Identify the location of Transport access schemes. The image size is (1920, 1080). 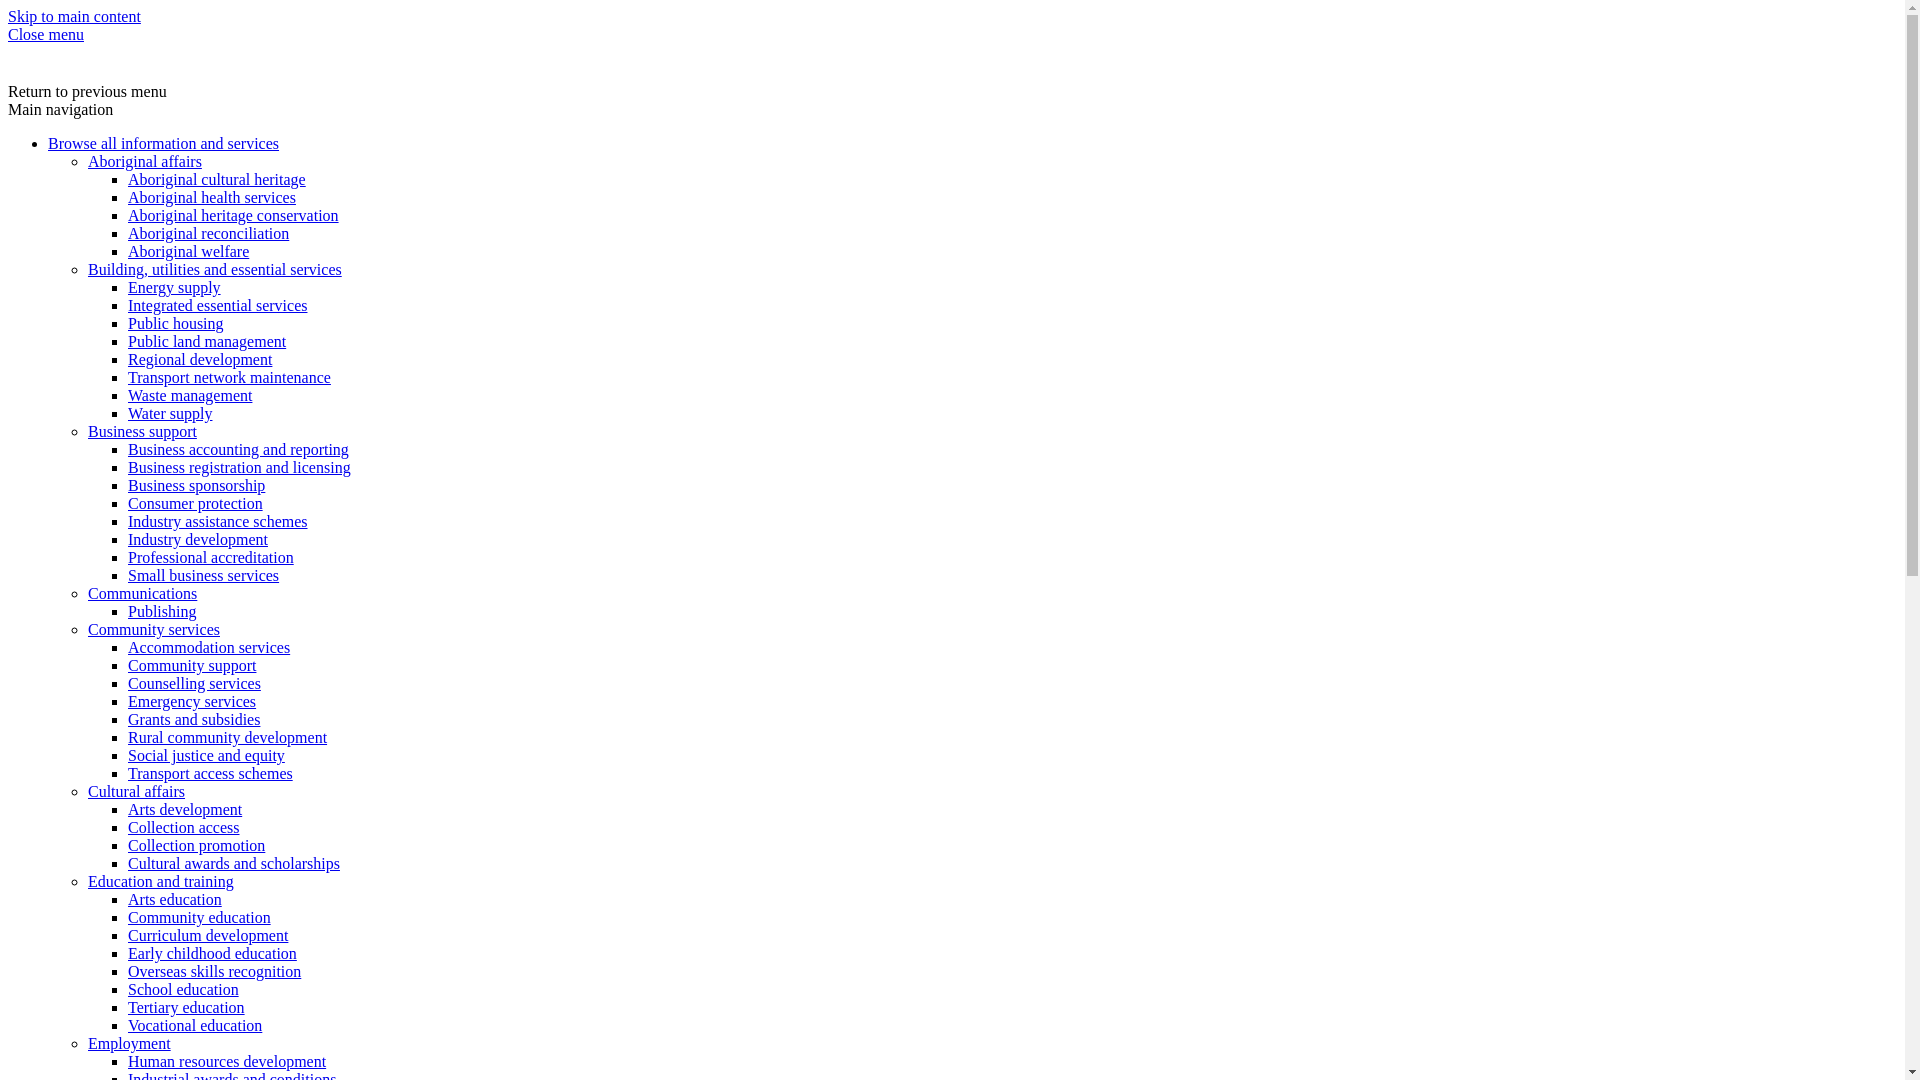
(210, 774).